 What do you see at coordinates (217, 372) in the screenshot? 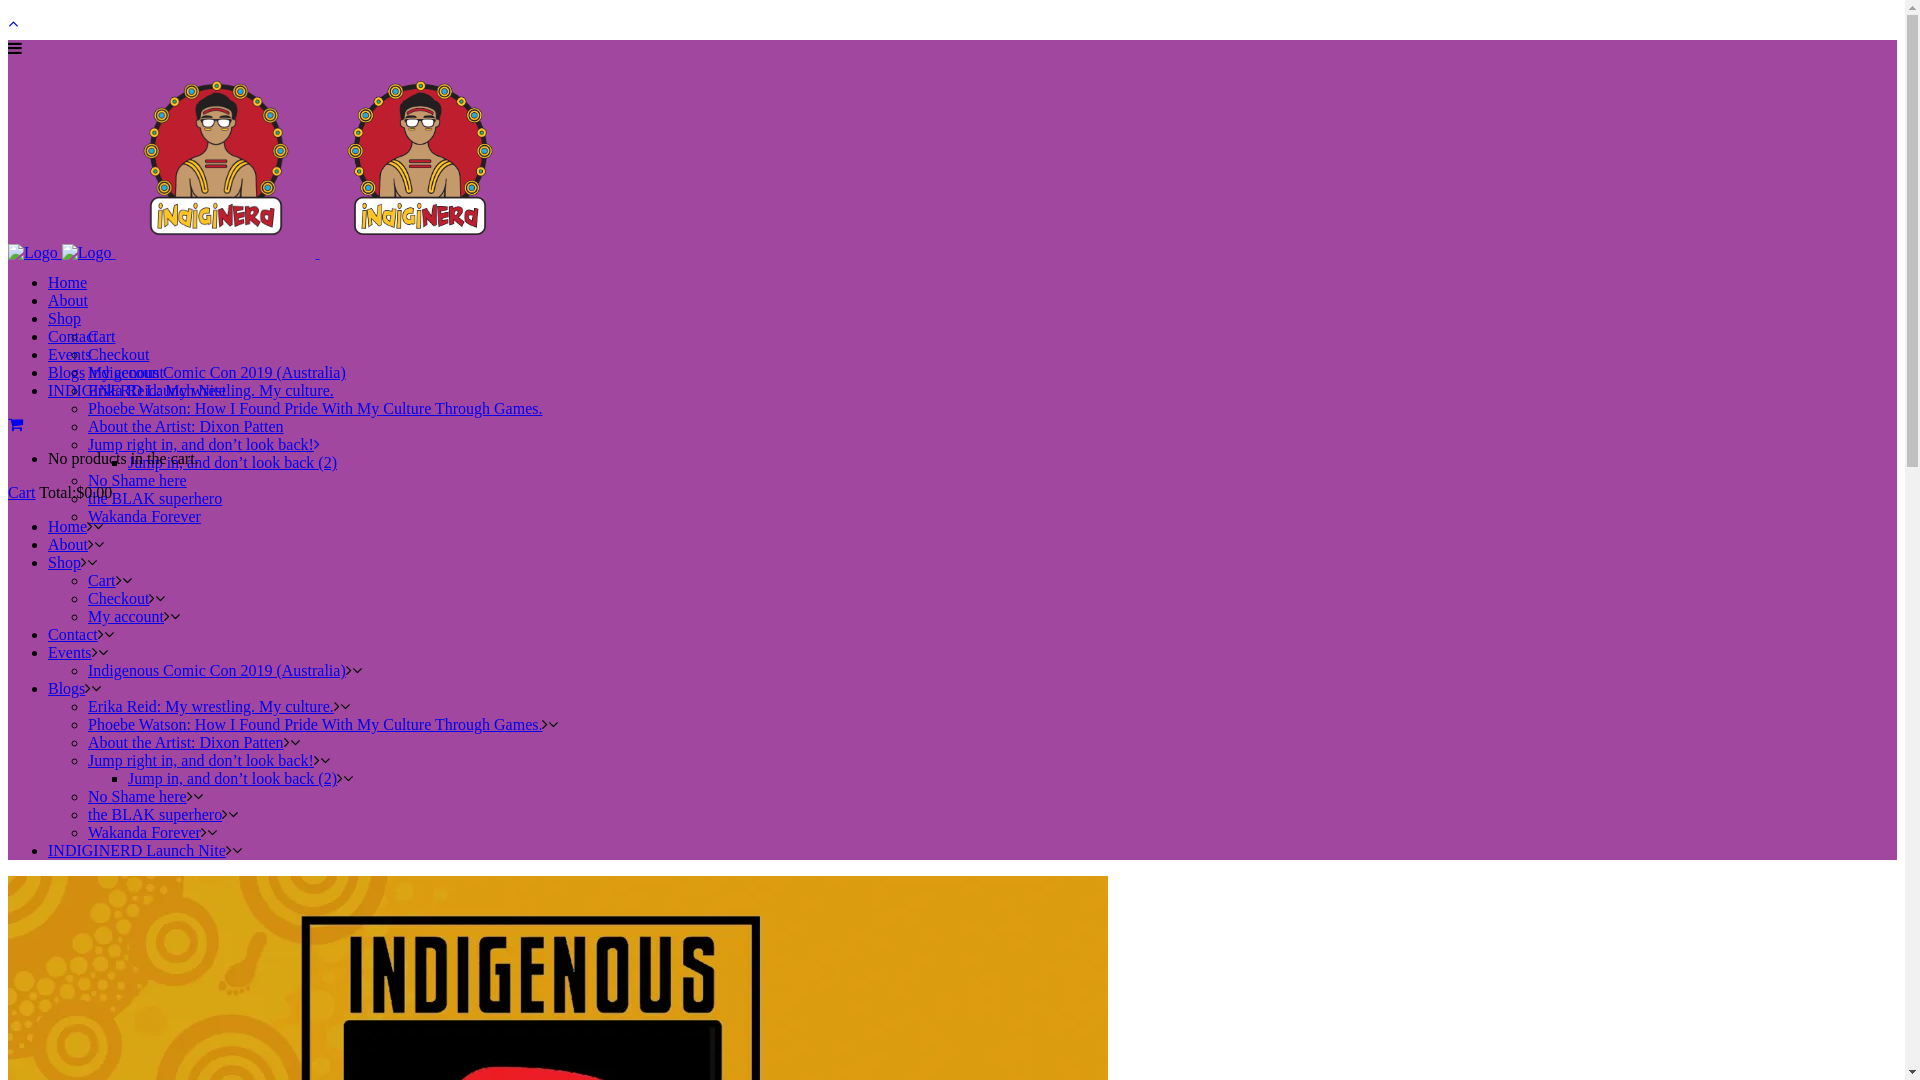
I see `Indigenous Comic Con 2019 (Australia)` at bounding box center [217, 372].